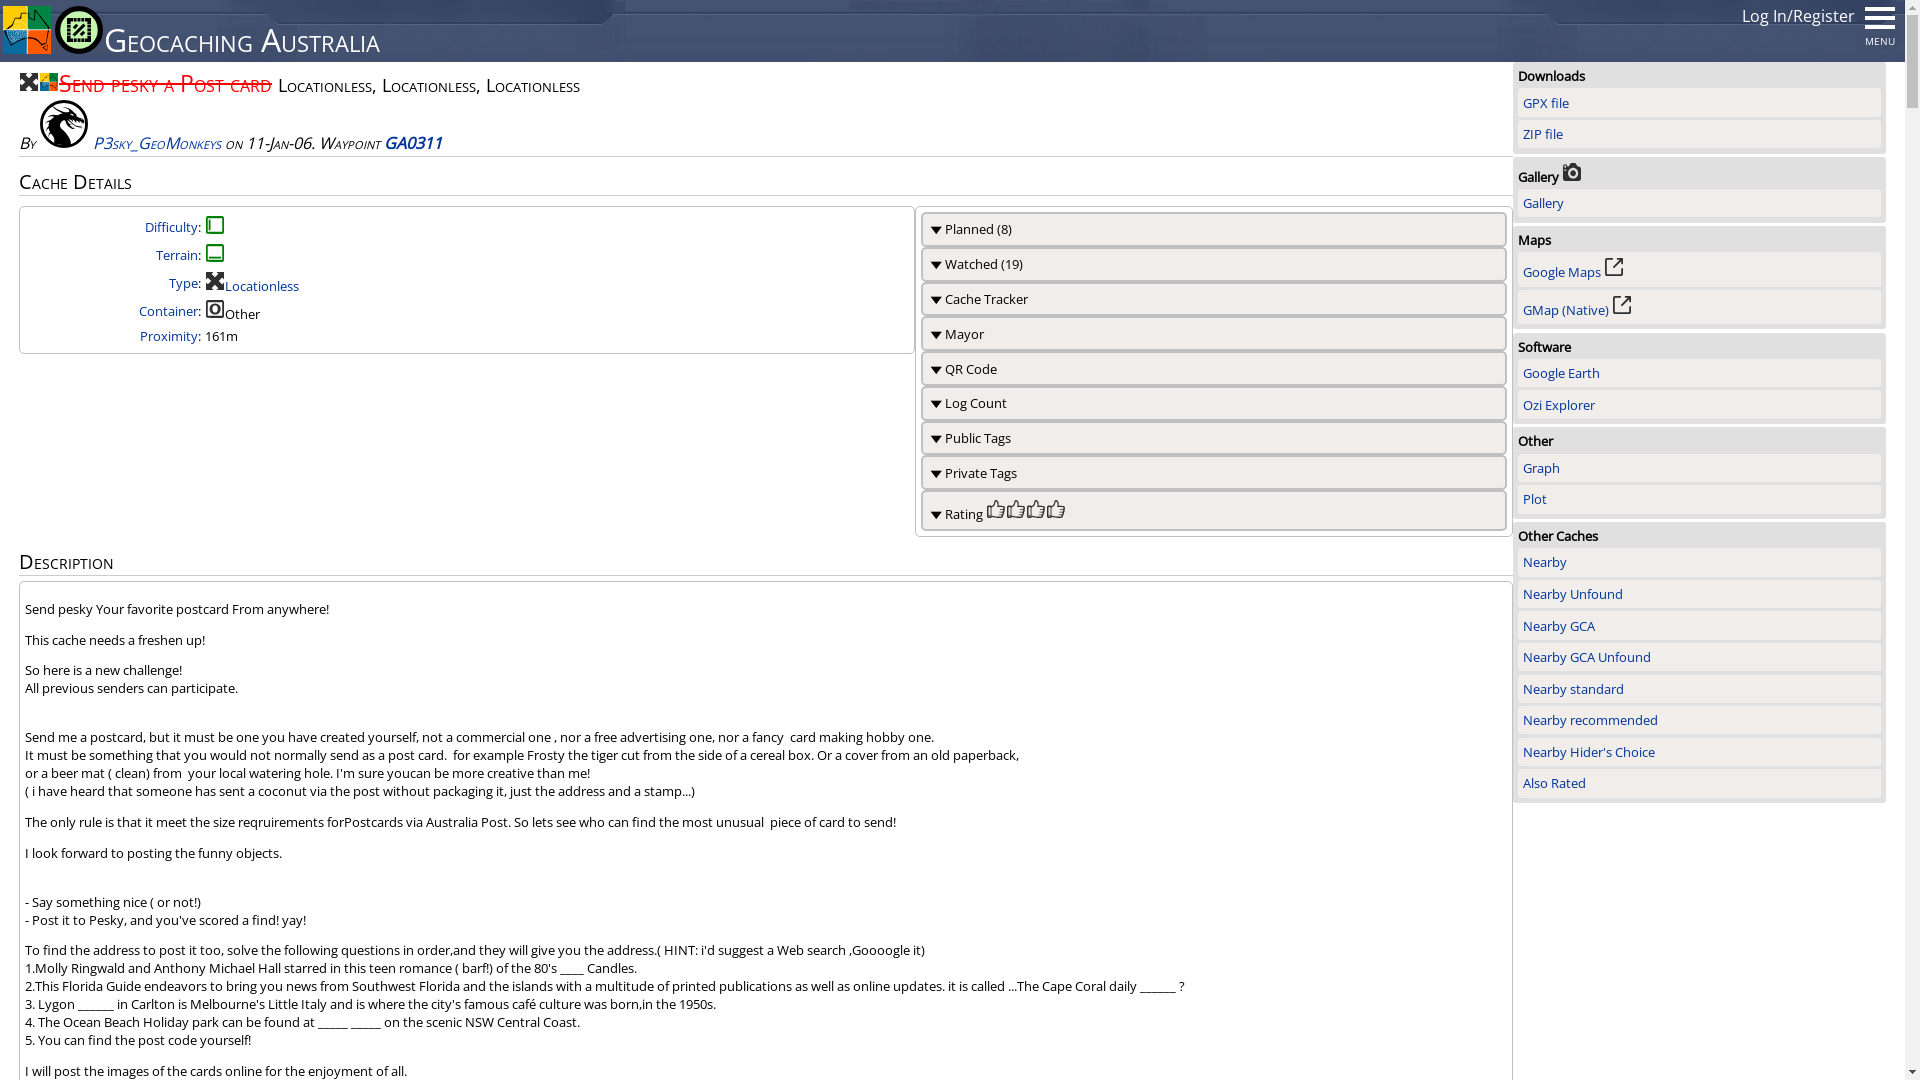 The width and height of the screenshot is (1920, 1080). I want to click on Rating, so click(1016, 514).